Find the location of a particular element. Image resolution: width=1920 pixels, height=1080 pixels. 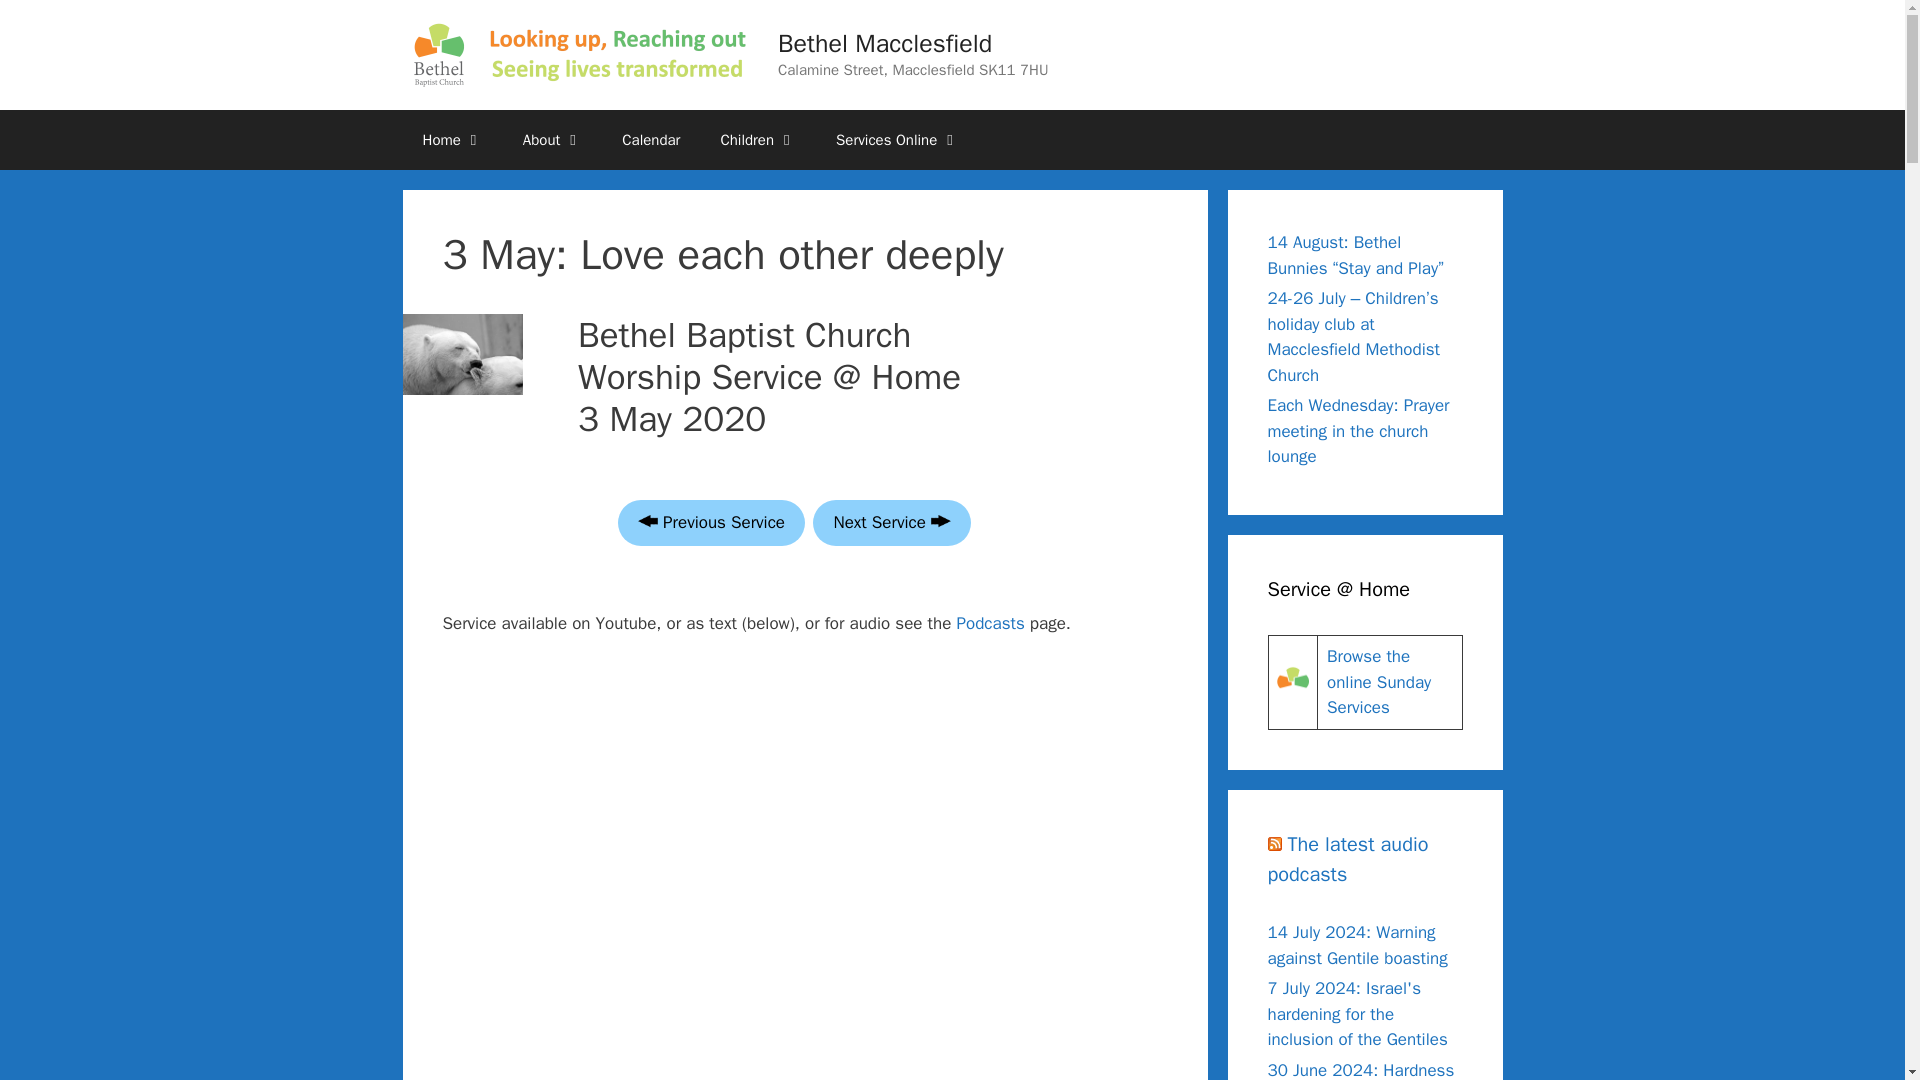

Previous Service is located at coordinates (711, 523).